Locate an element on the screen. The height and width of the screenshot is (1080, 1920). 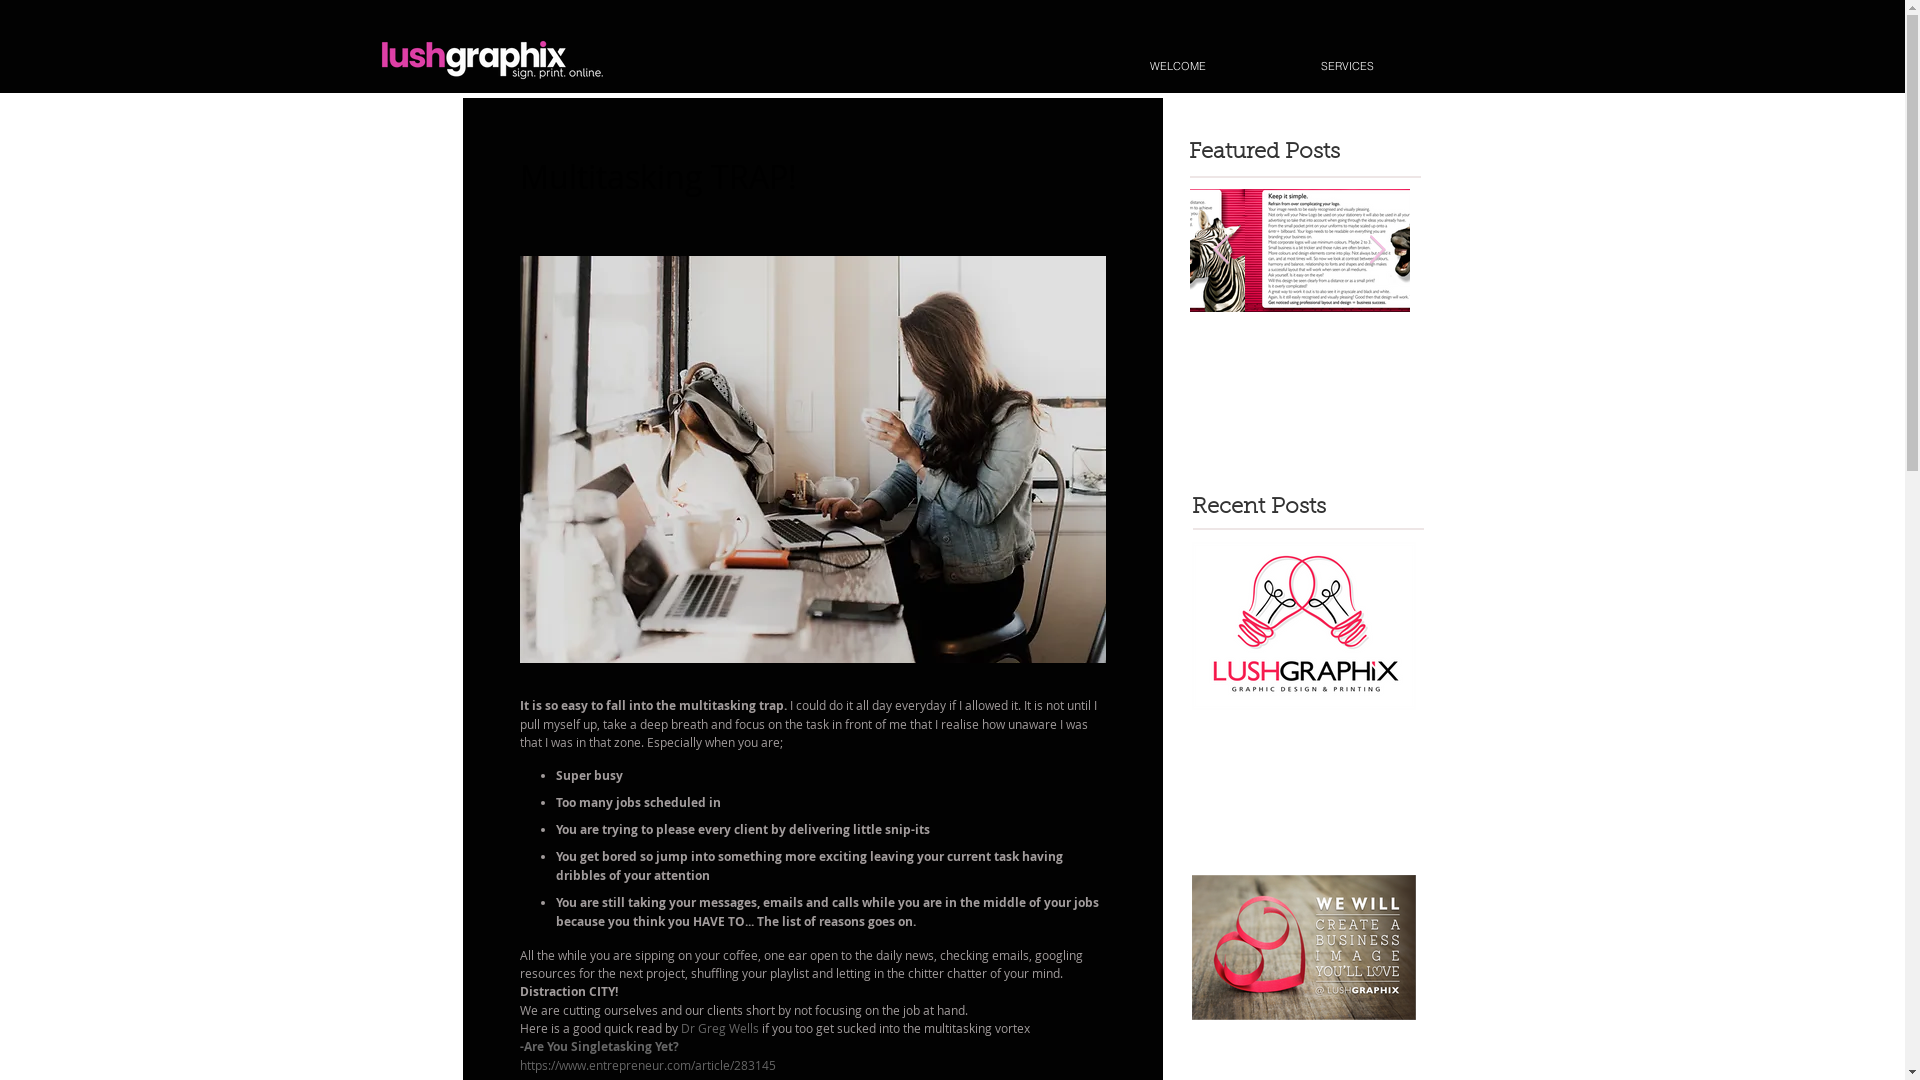
businessbranding is located at coordinates (579, 368).